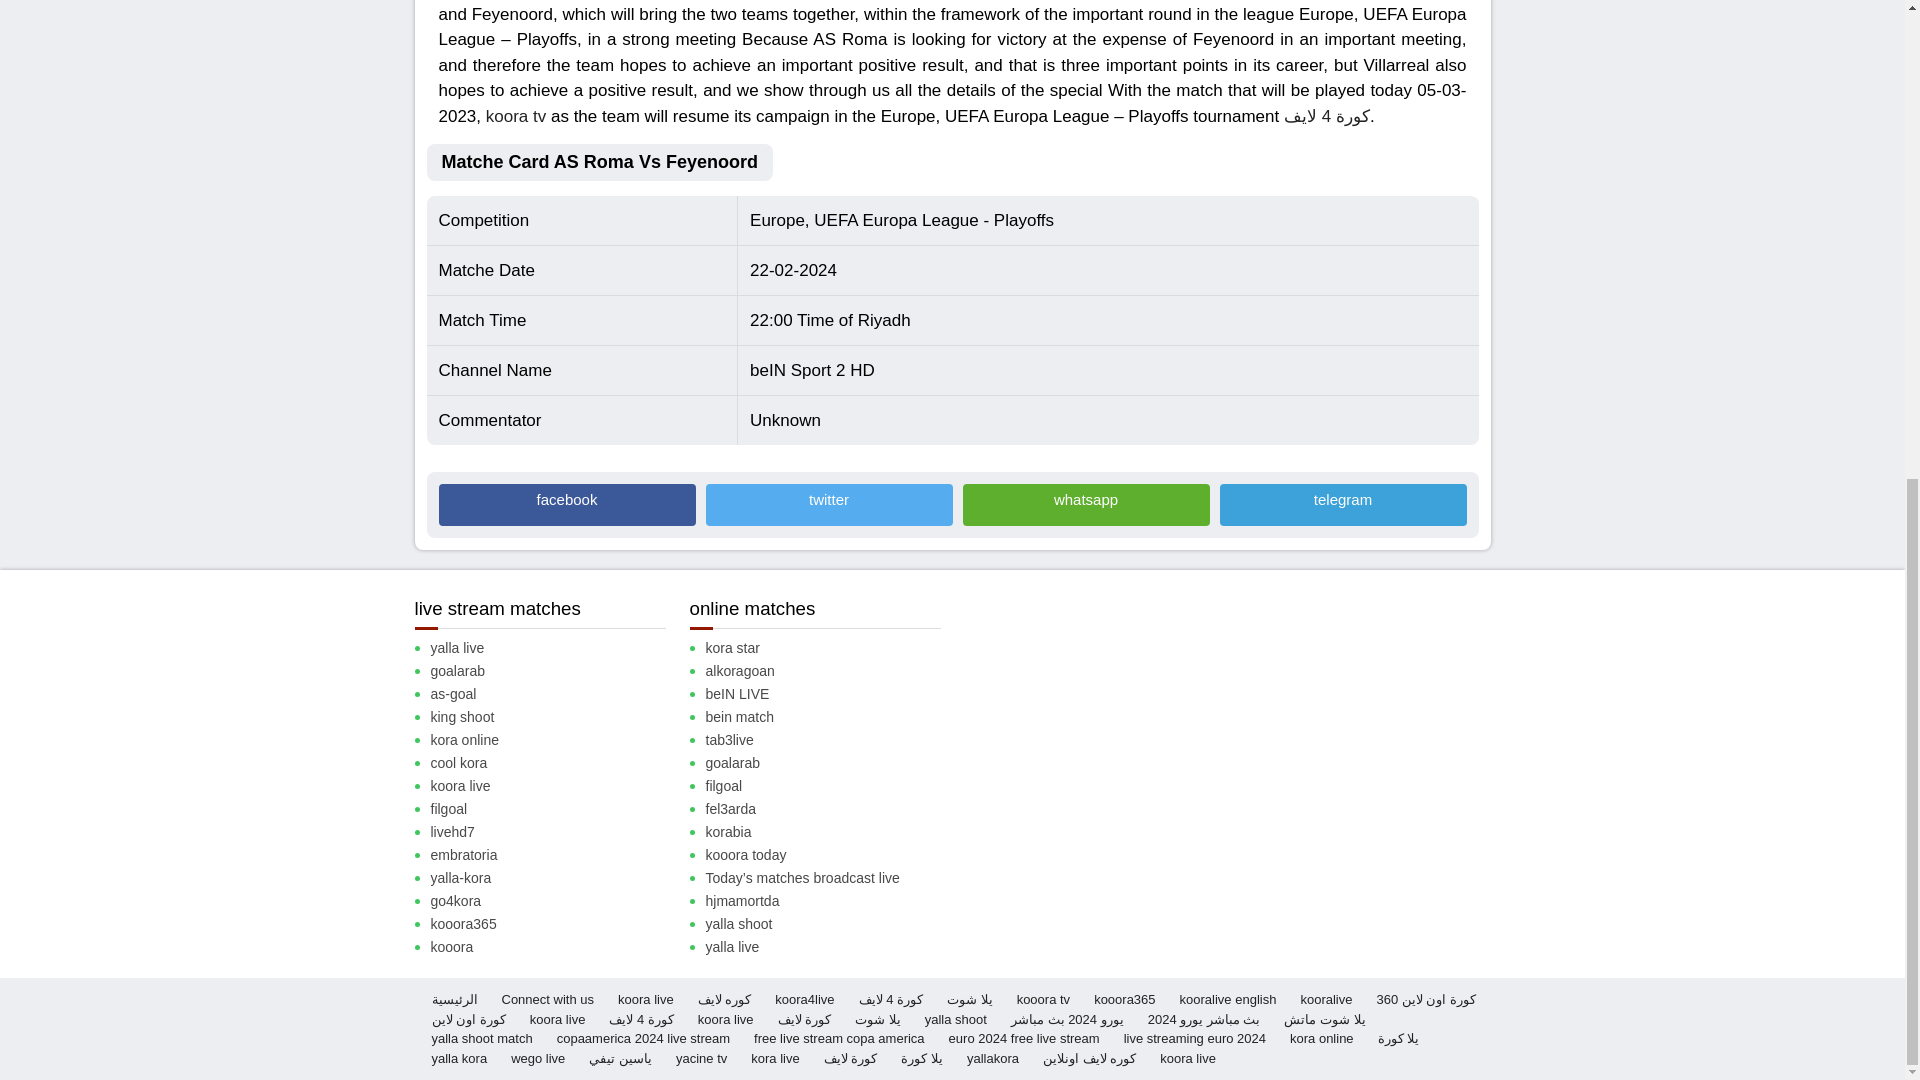 The width and height of the screenshot is (1920, 1080). Describe the element at coordinates (556, 855) in the screenshot. I see `embratoria` at that location.